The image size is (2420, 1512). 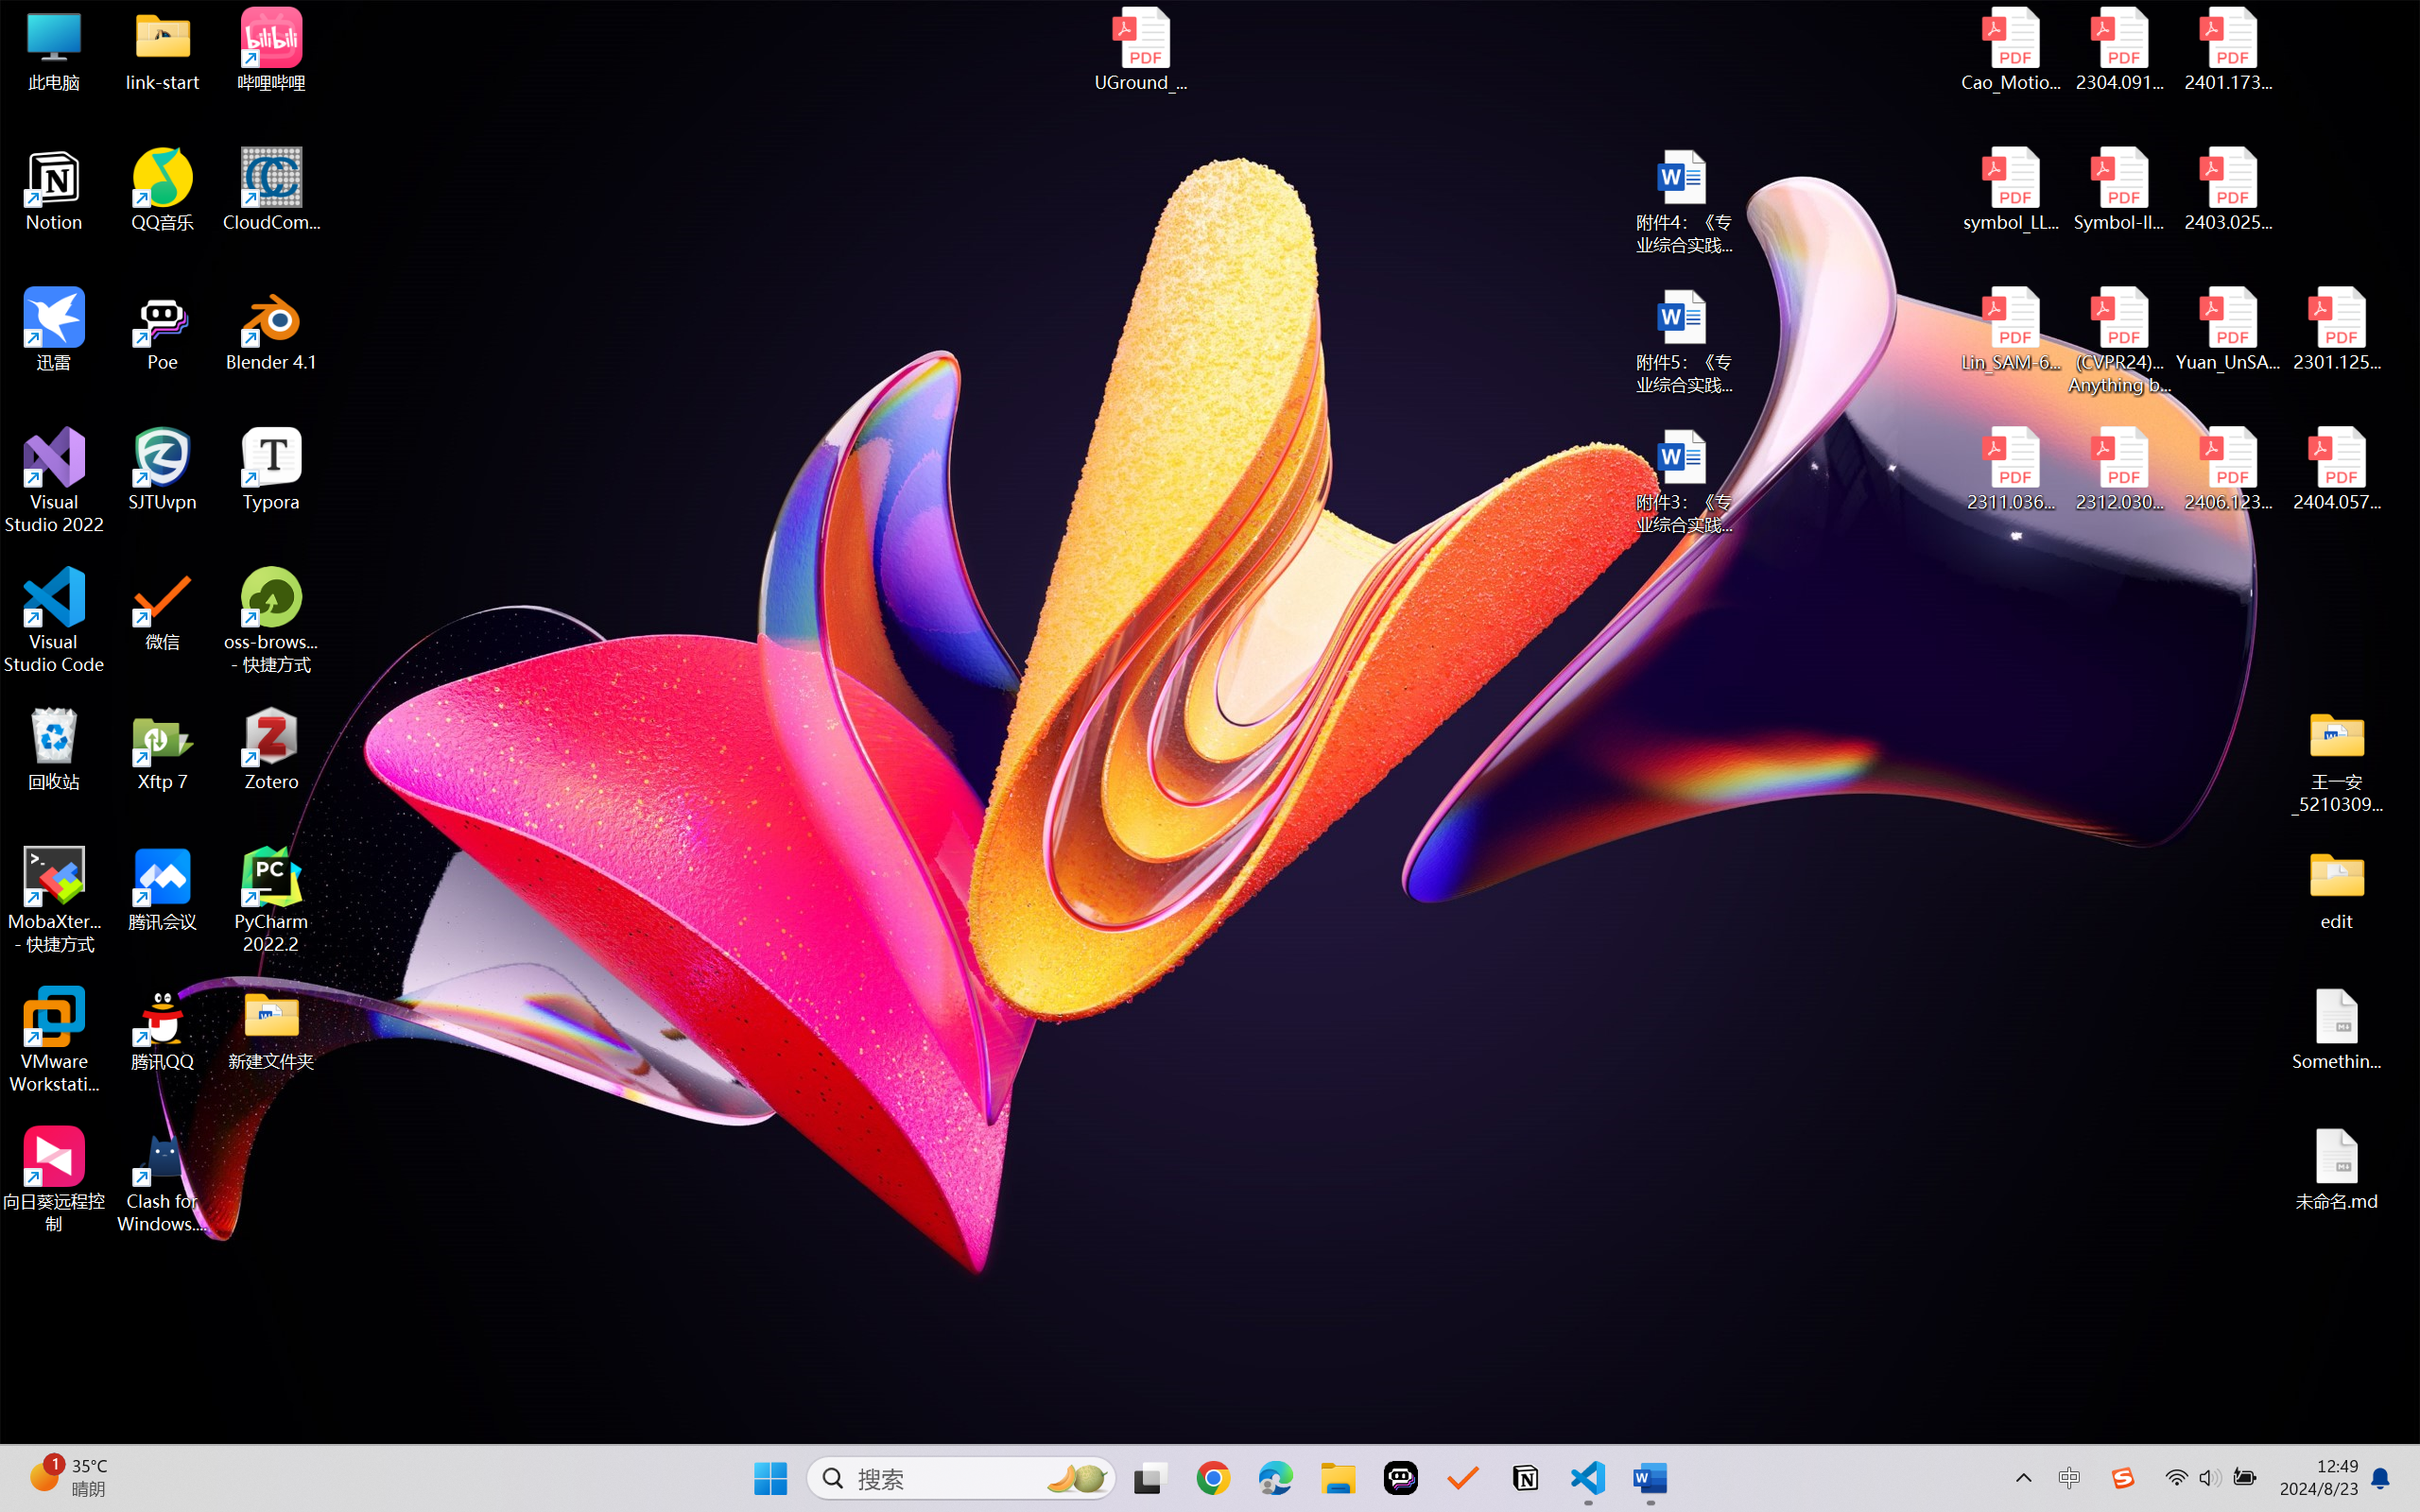 I want to click on CloudCompare, so click(x=272, y=190).